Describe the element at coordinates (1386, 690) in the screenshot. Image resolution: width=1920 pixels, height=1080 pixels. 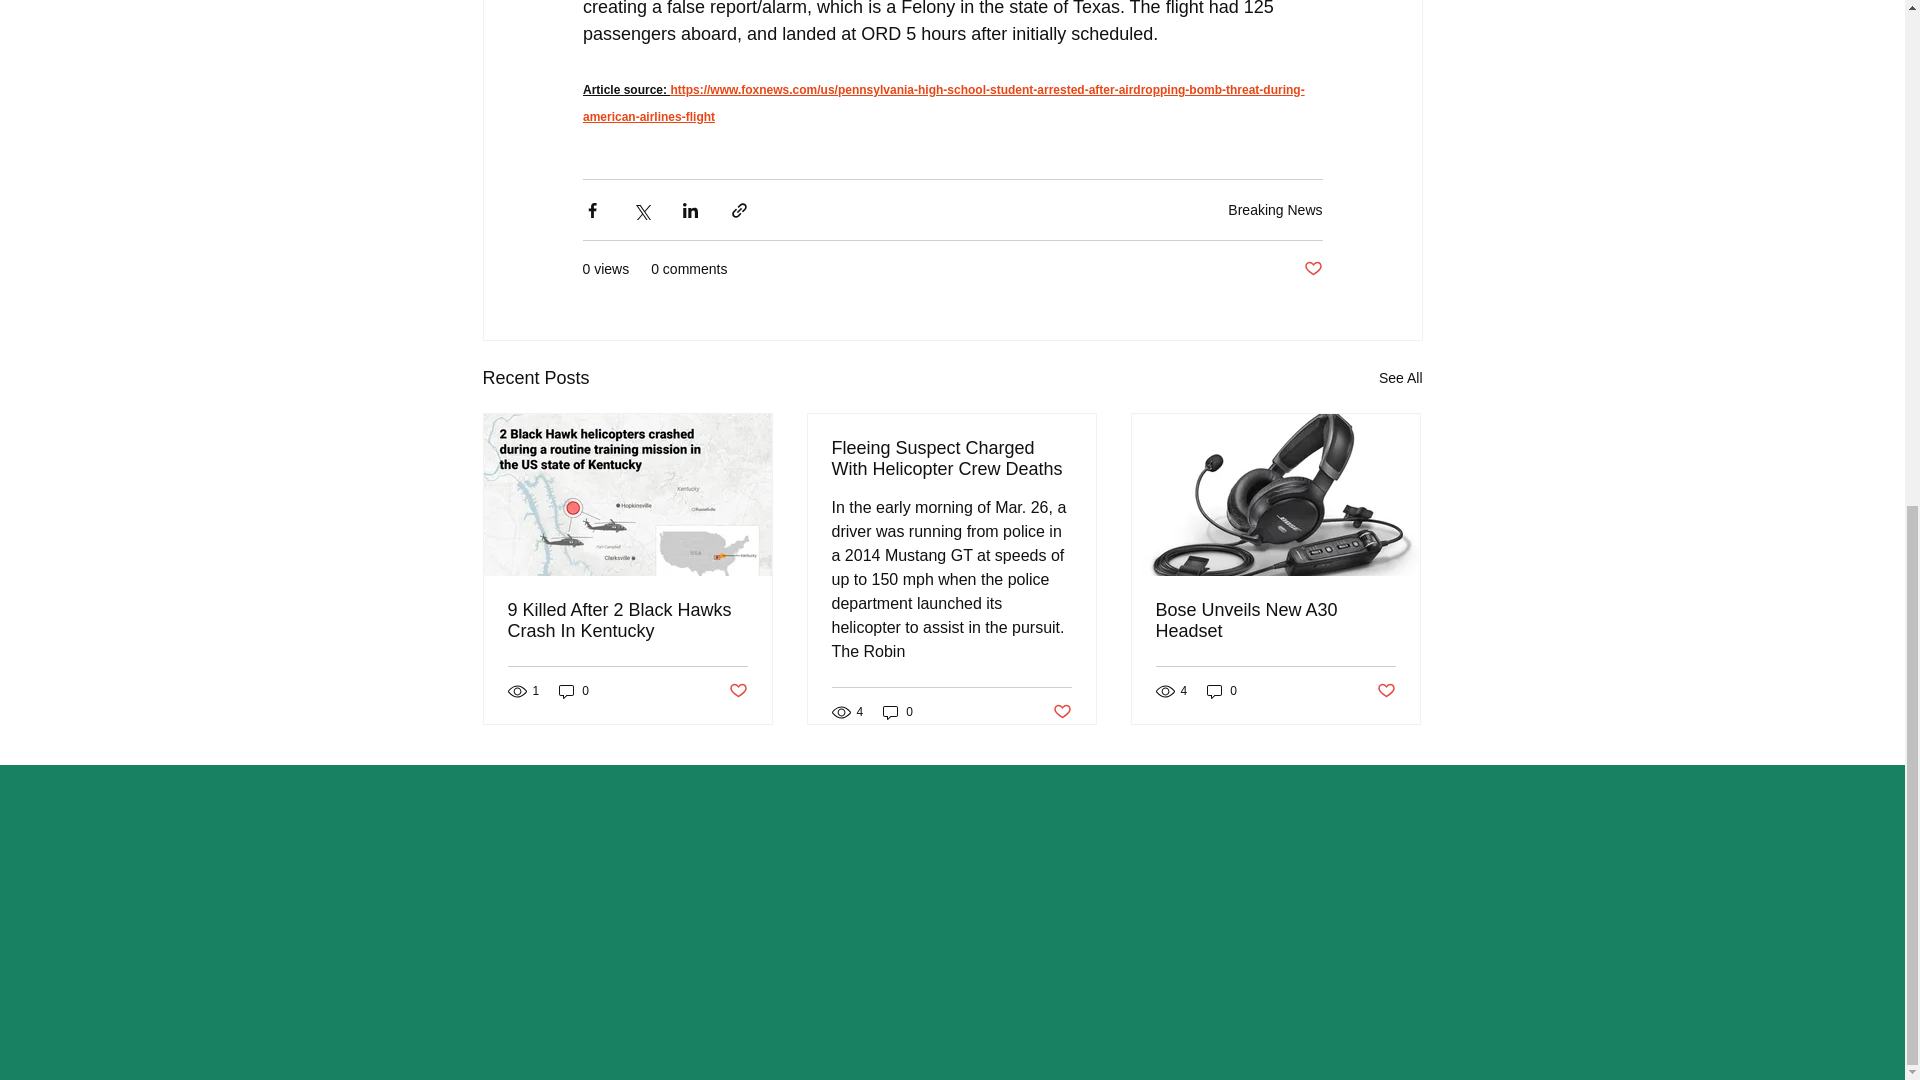
I see `Post not marked as liked` at that location.